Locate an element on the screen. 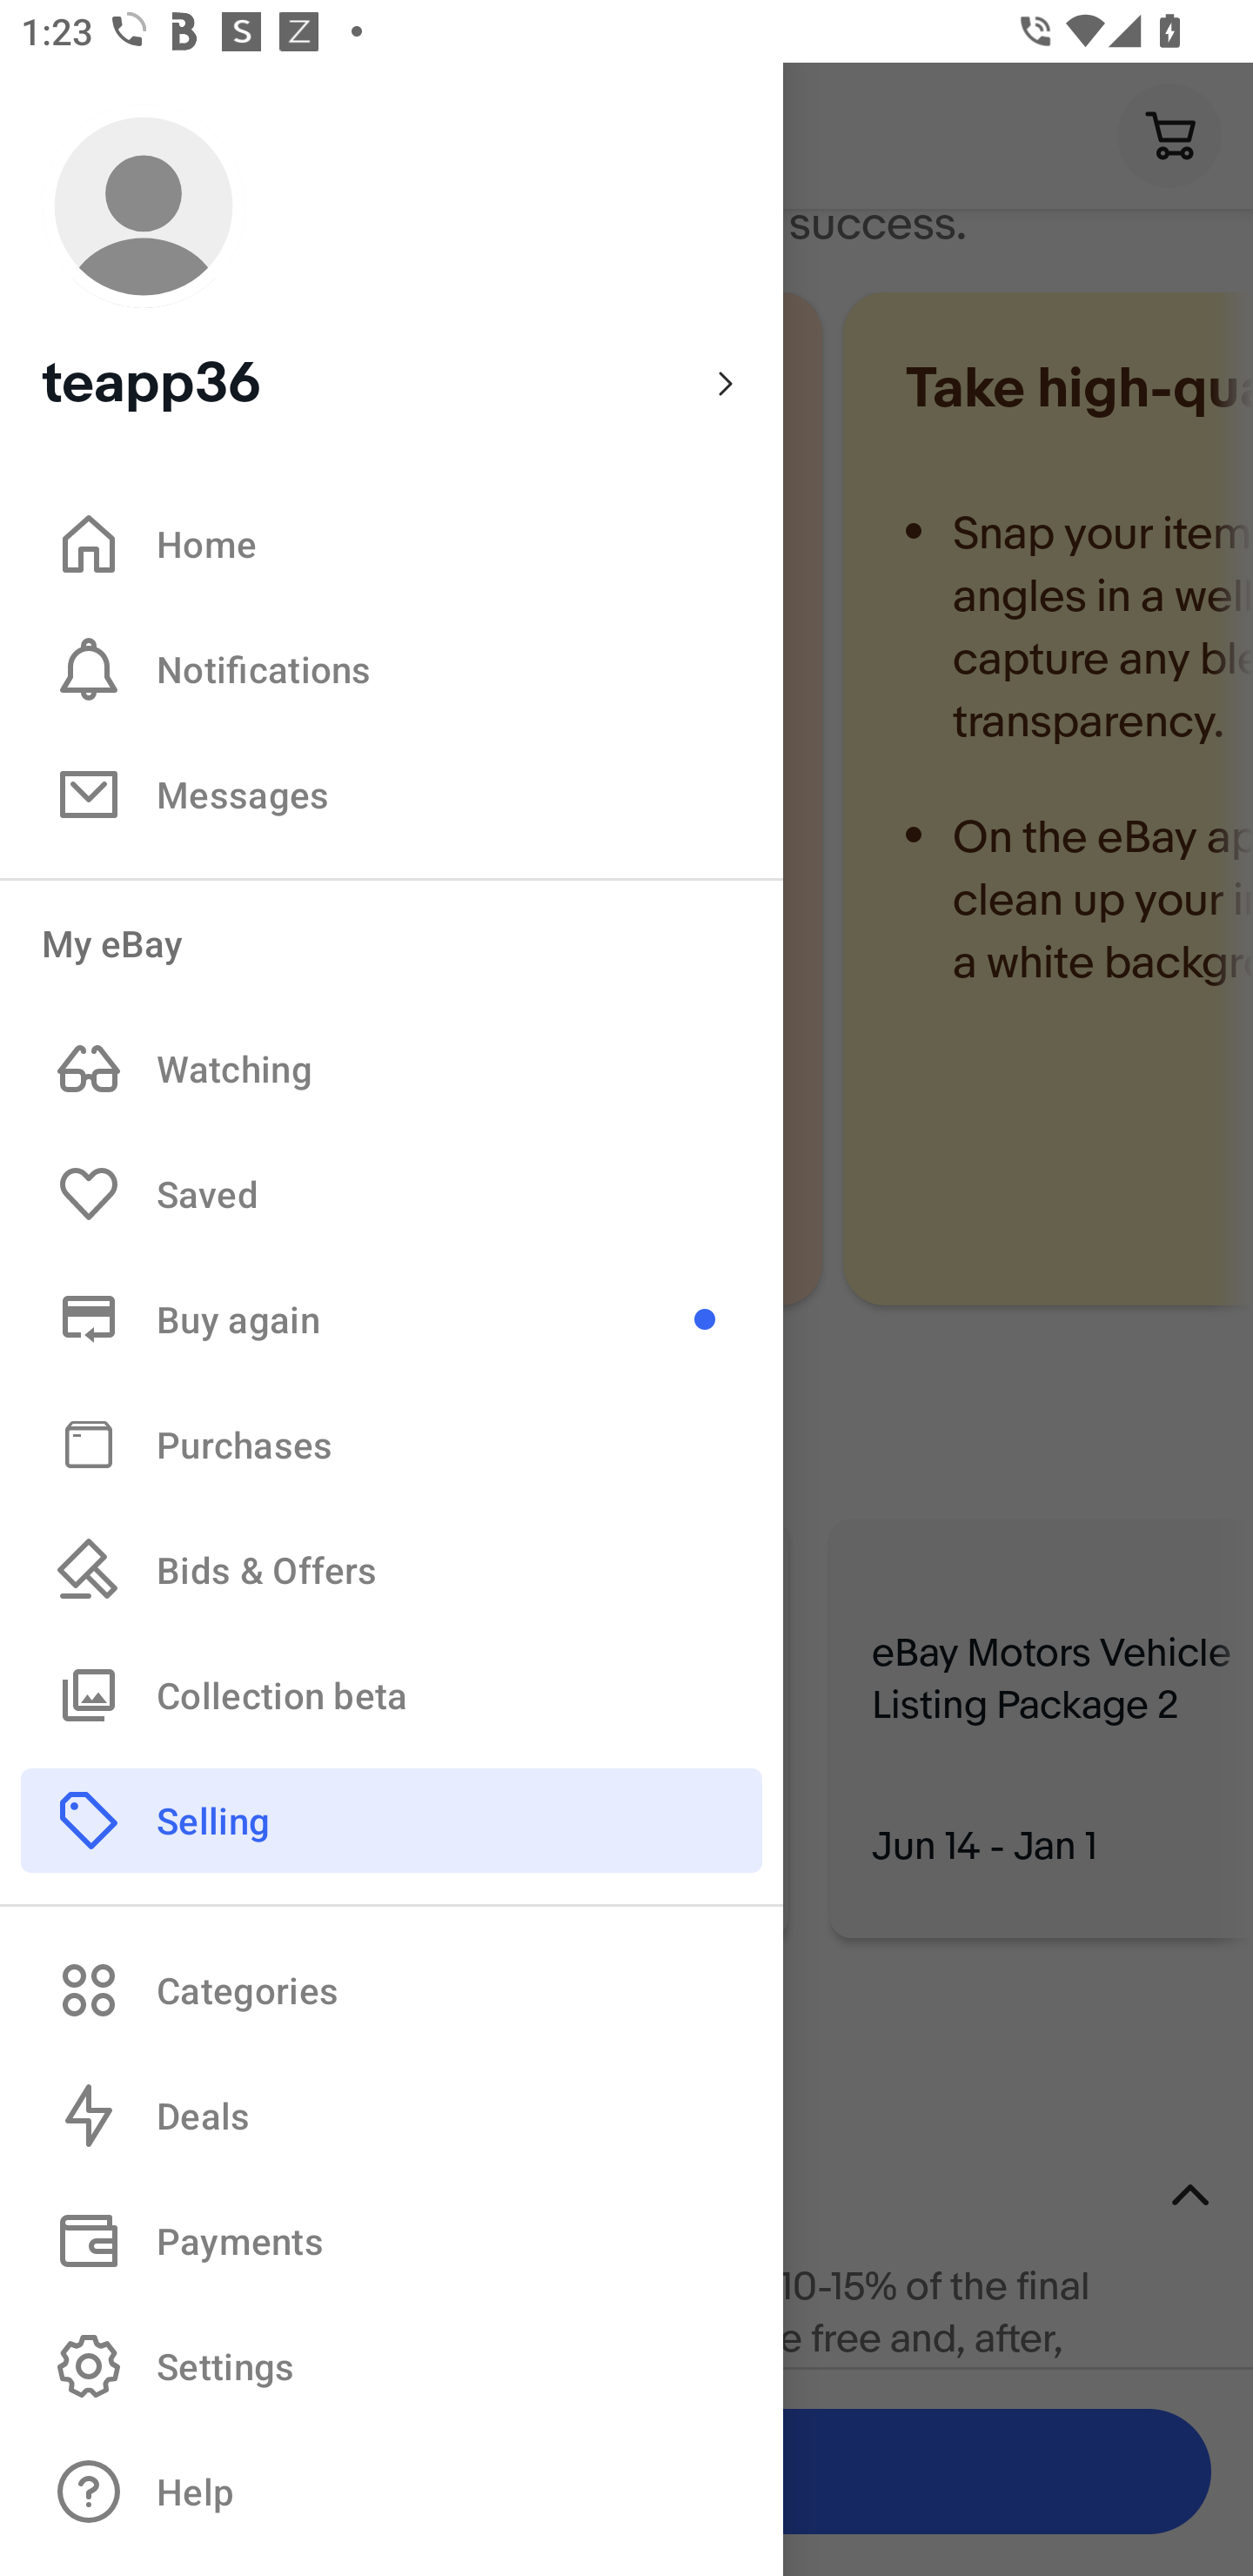  Help is located at coordinates (392, 2492).